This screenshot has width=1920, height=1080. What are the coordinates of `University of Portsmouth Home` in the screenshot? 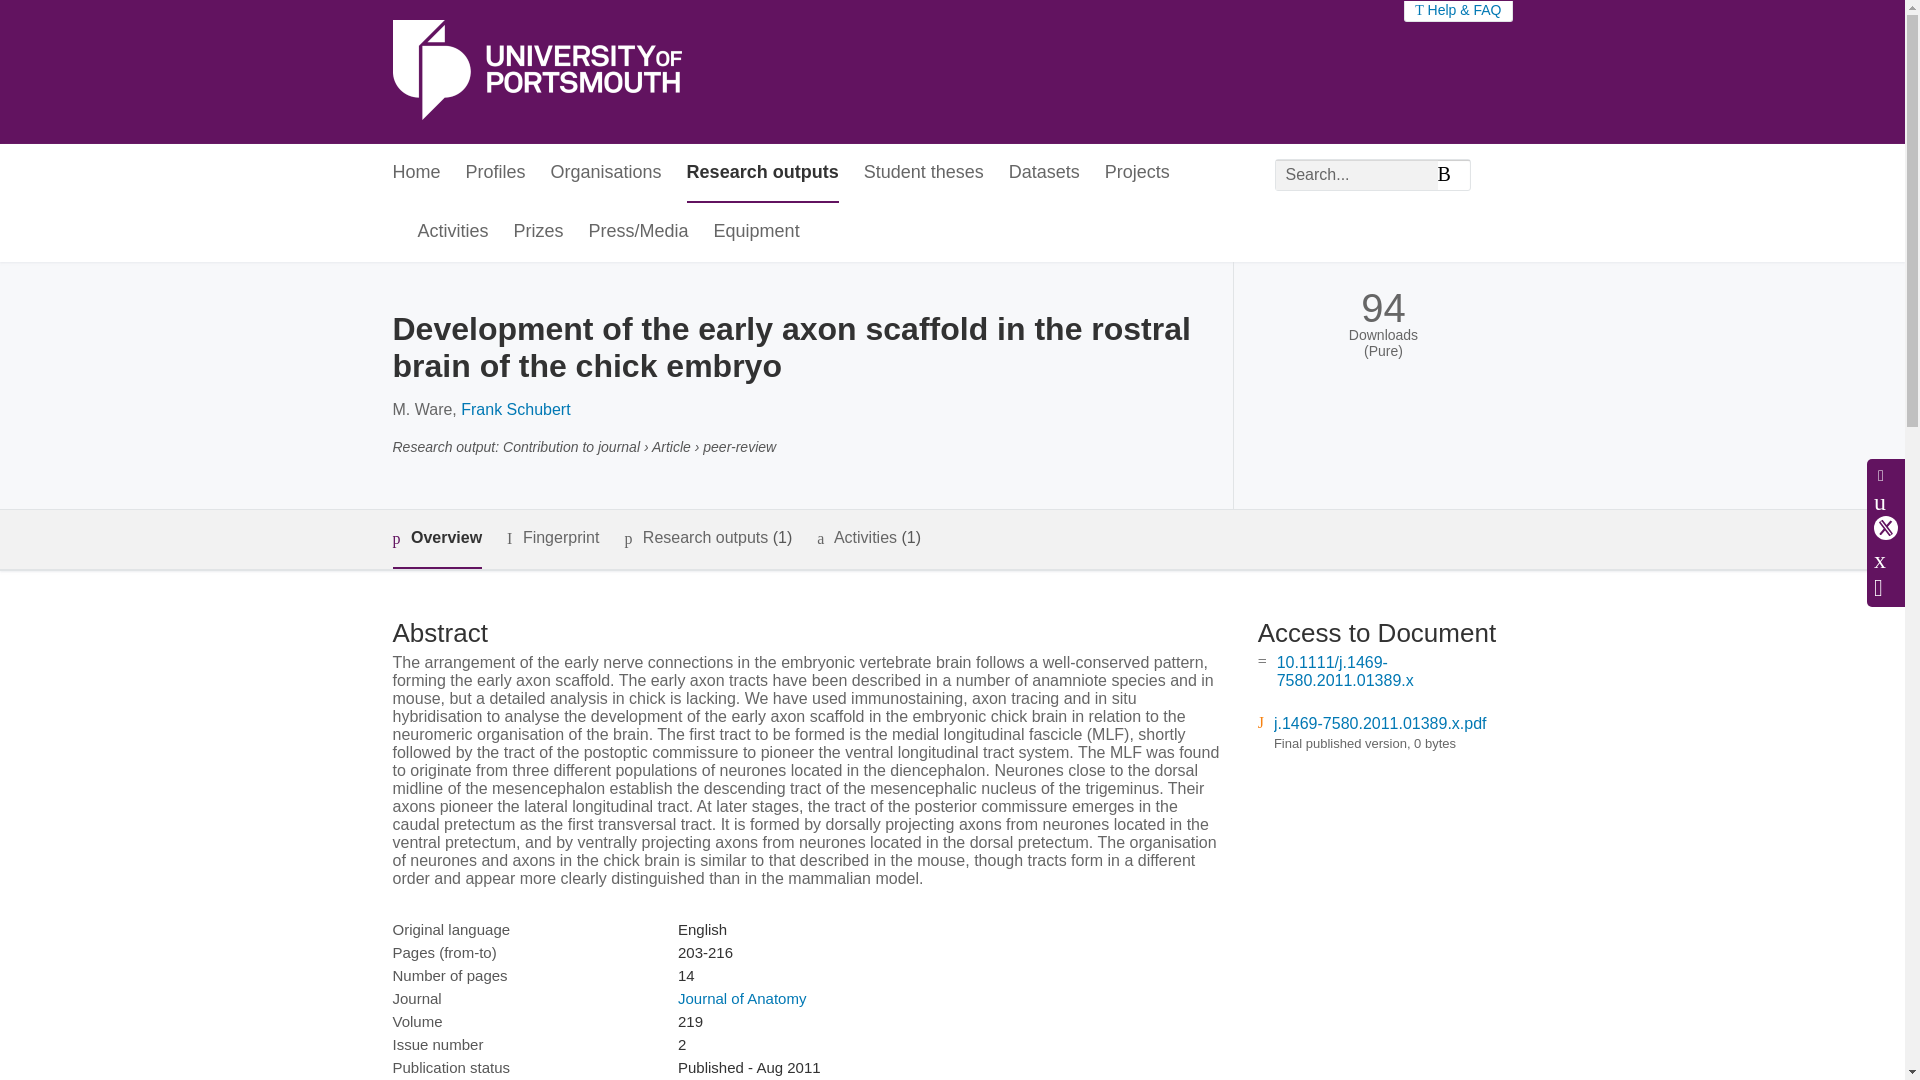 It's located at (536, 72).